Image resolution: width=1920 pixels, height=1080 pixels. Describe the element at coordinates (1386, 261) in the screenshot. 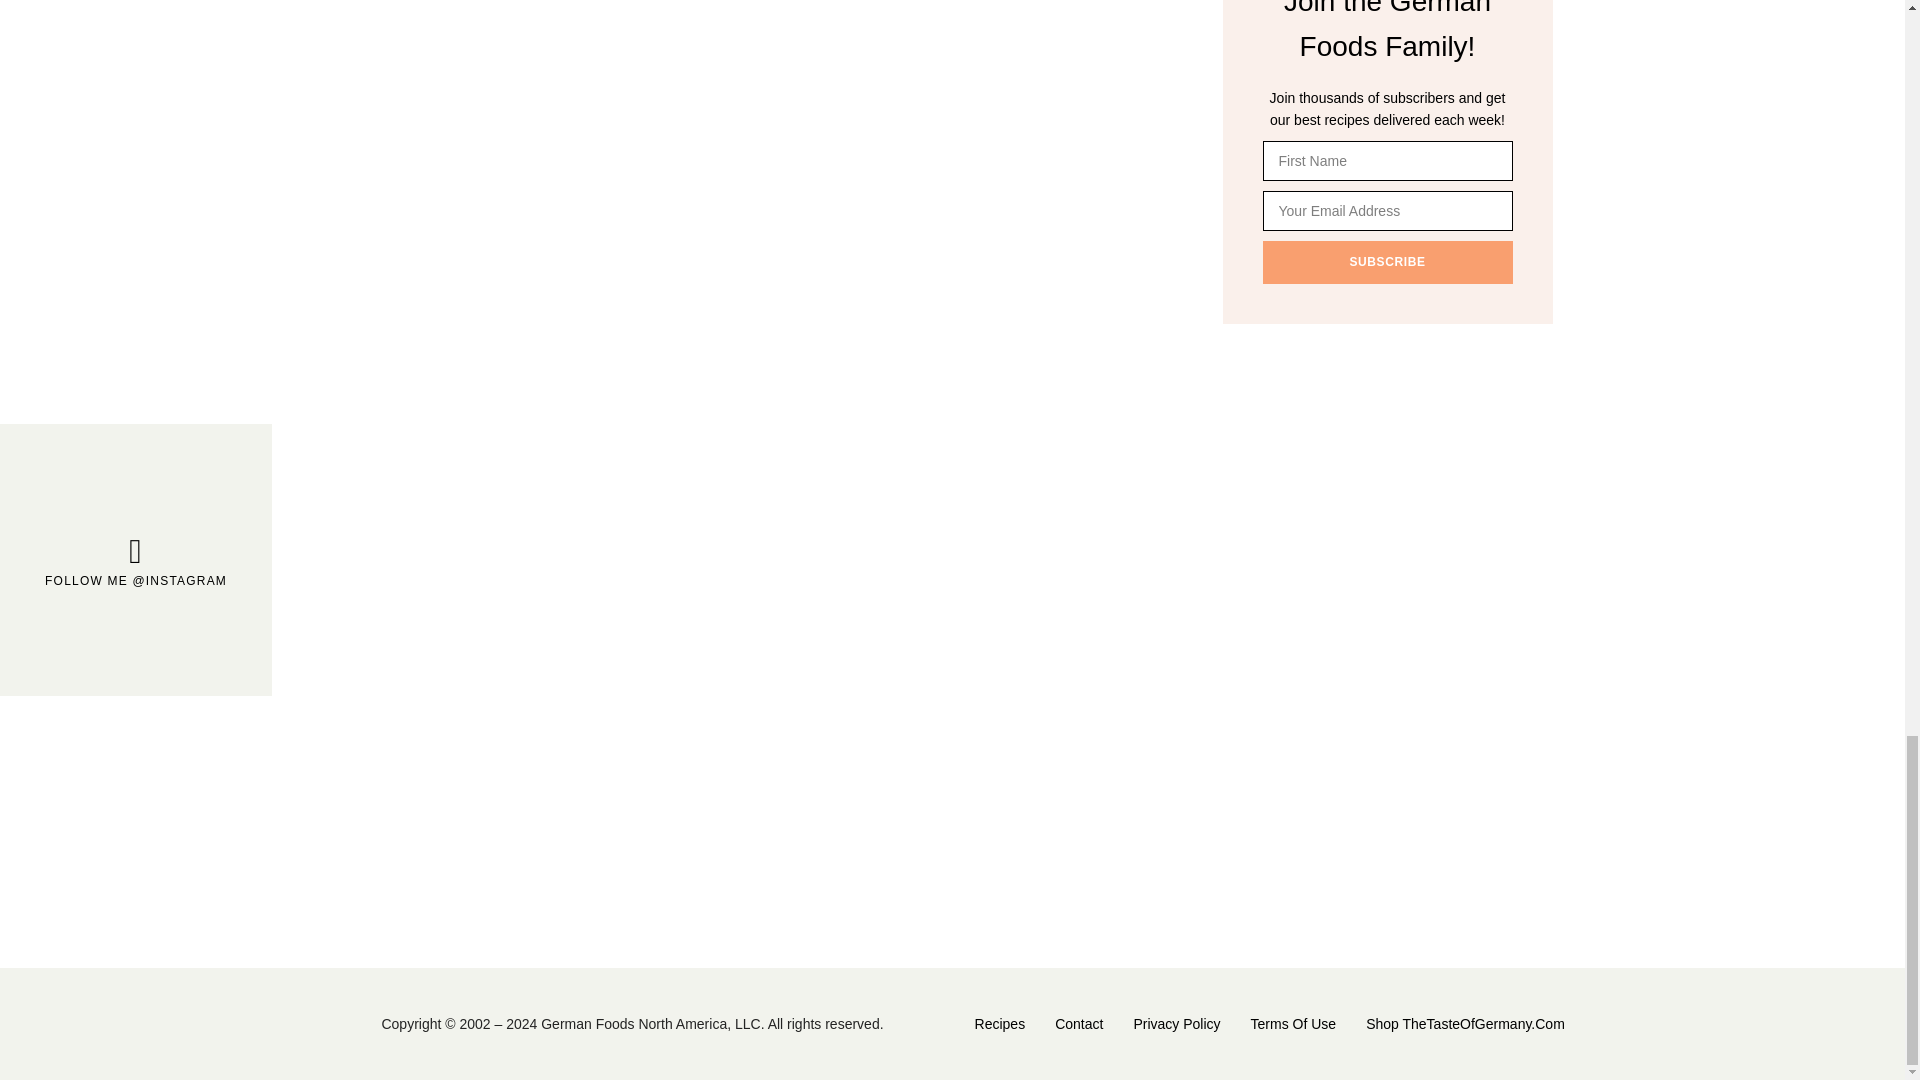

I see `Subscribe` at that location.